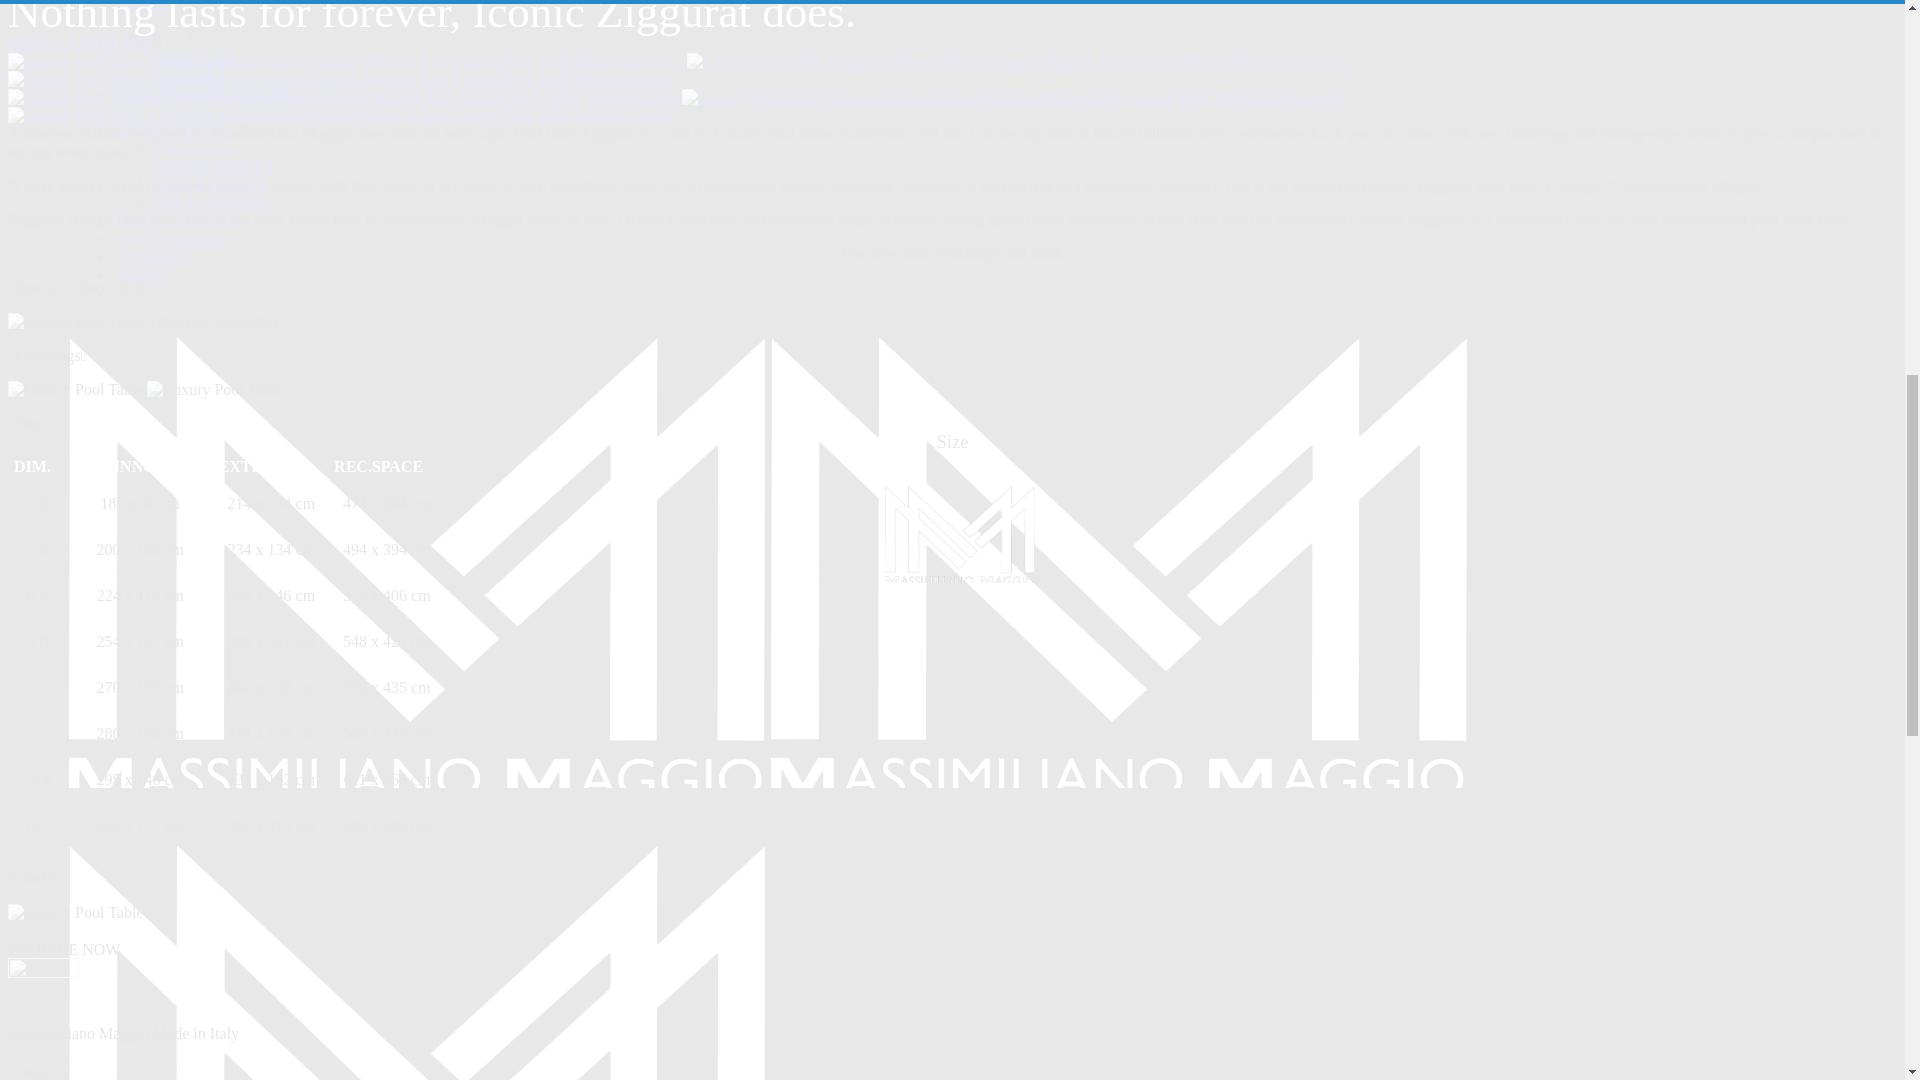  I want to click on NEWS, so click(140, 274).